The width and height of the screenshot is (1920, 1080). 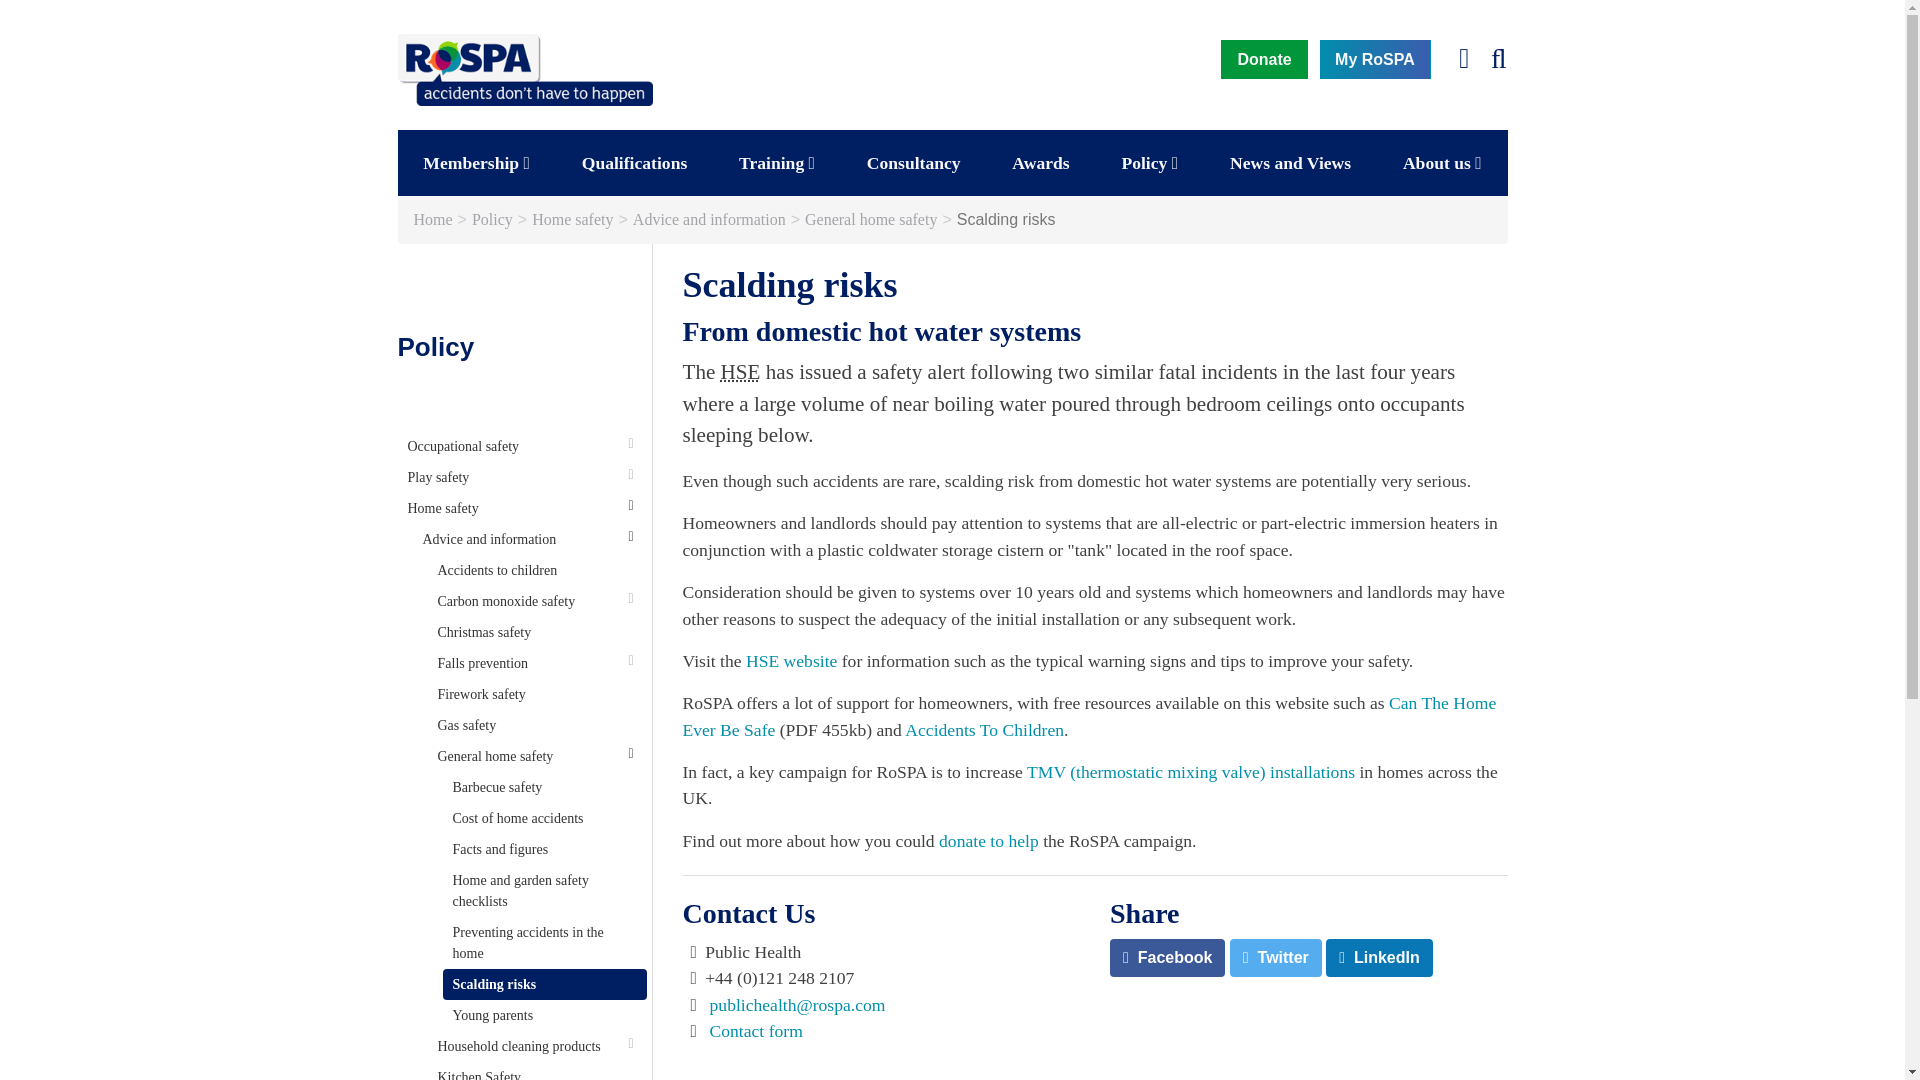 I want to click on Home safety, so click(x=572, y=220).